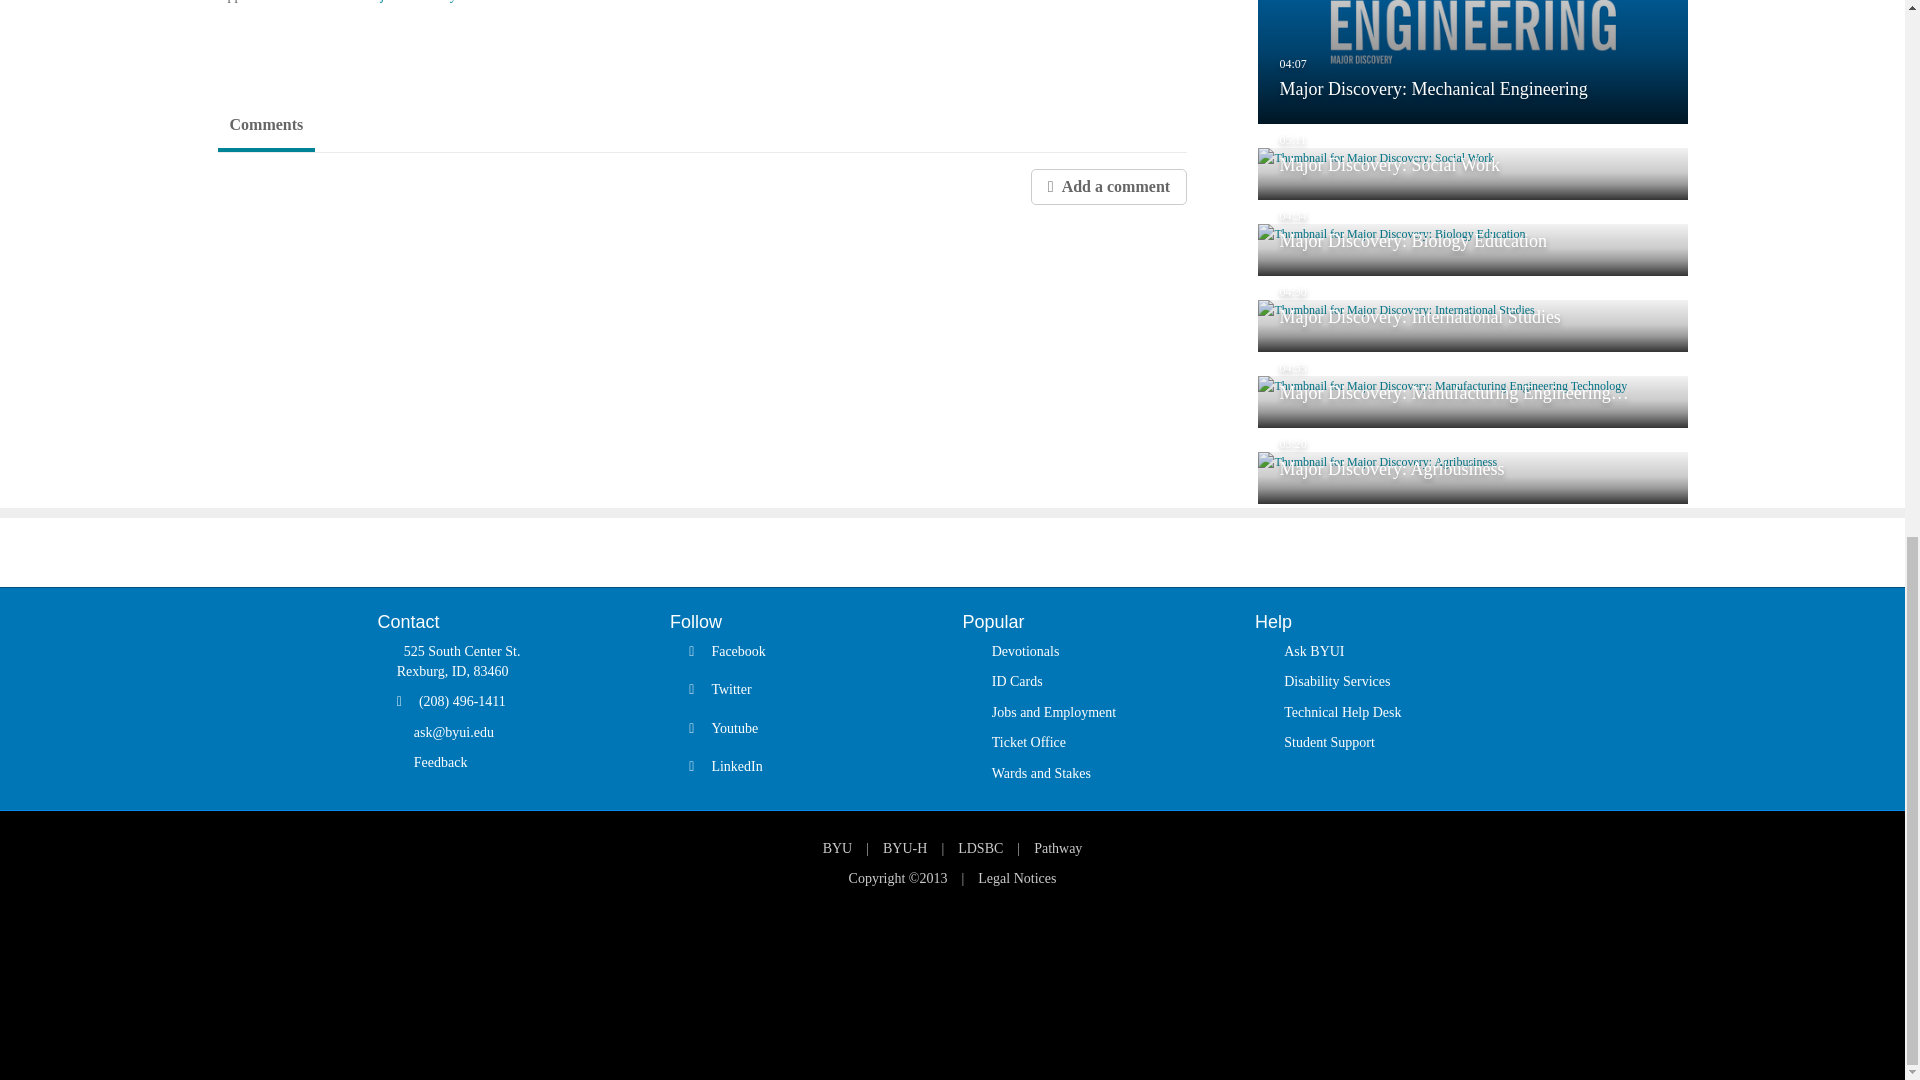 This screenshot has width=1920, height=1080. What do you see at coordinates (1472, 173) in the screenshot?
I see `Major Discovery: Social Work` at bounding box center [1472, 173].